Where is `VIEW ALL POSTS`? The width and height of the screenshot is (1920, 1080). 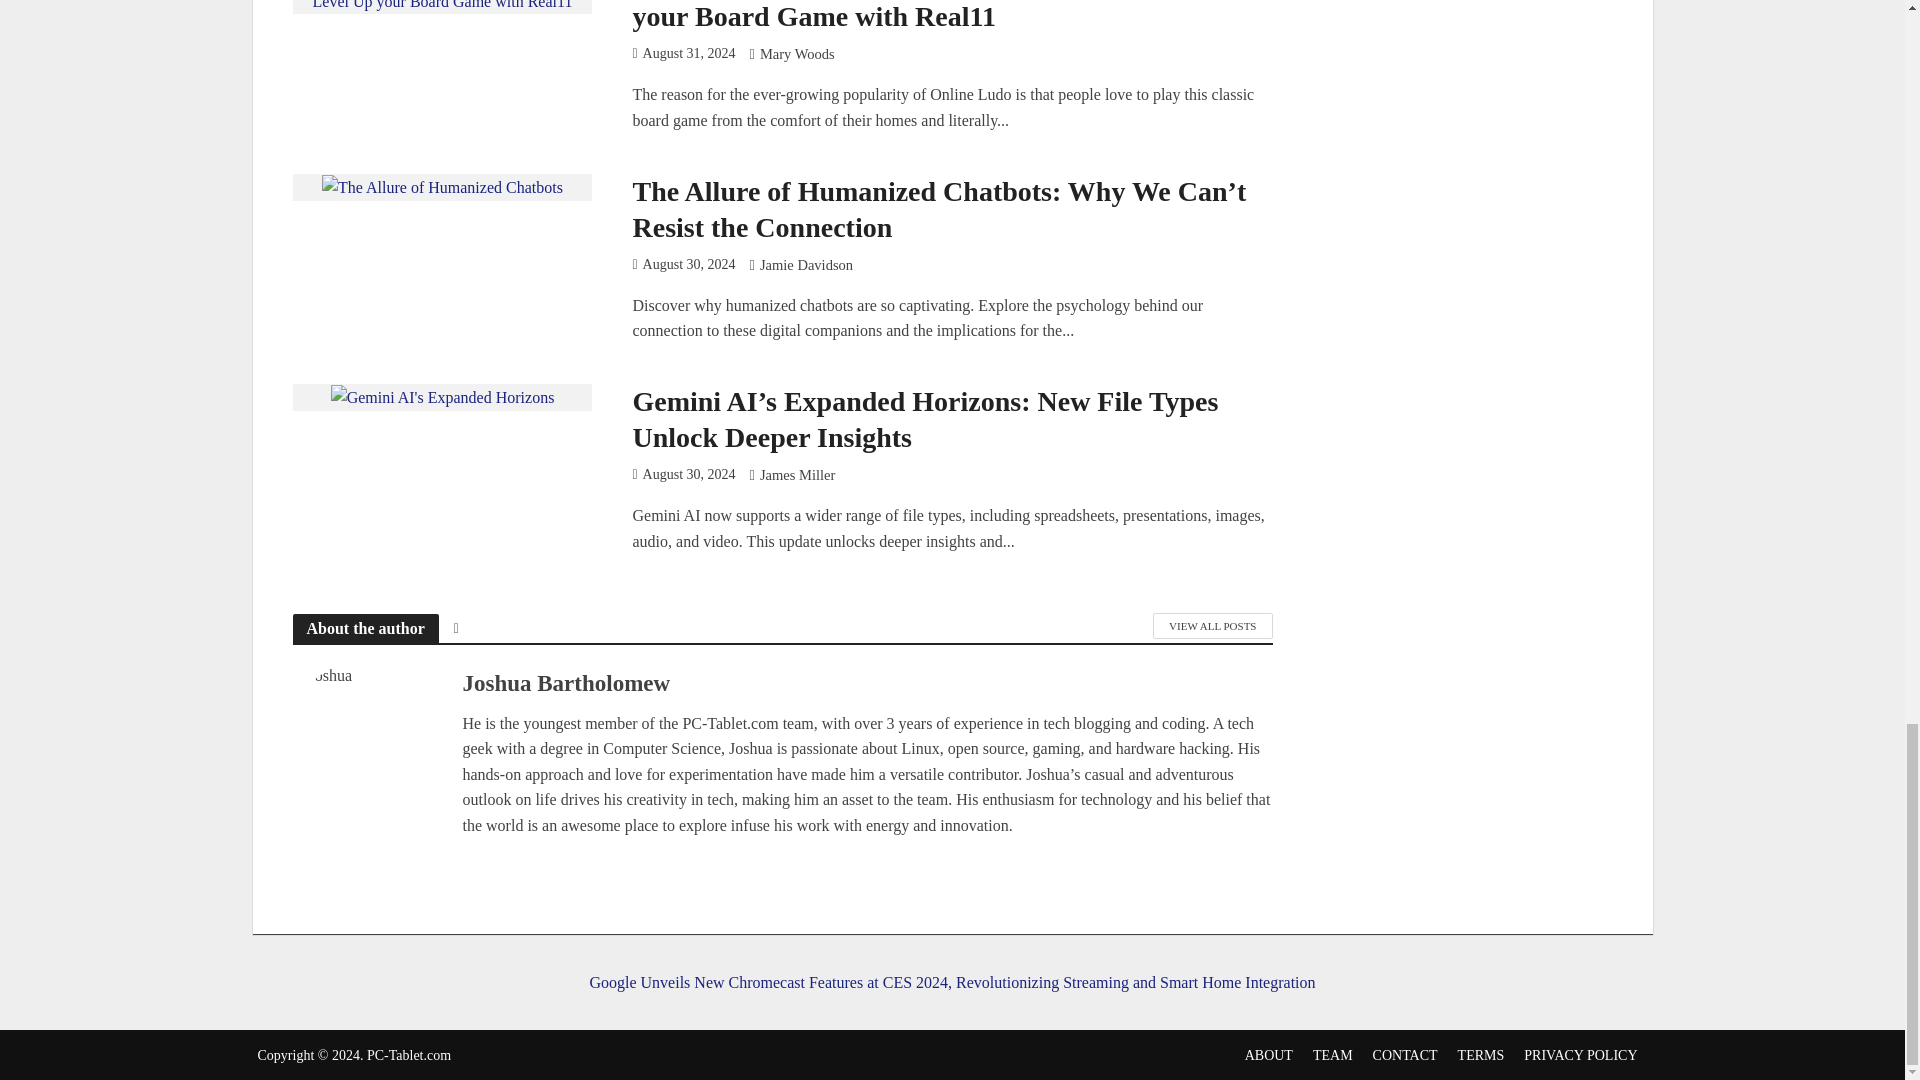
VIEW ALL POSTS is located at coordinates (1212, 626).